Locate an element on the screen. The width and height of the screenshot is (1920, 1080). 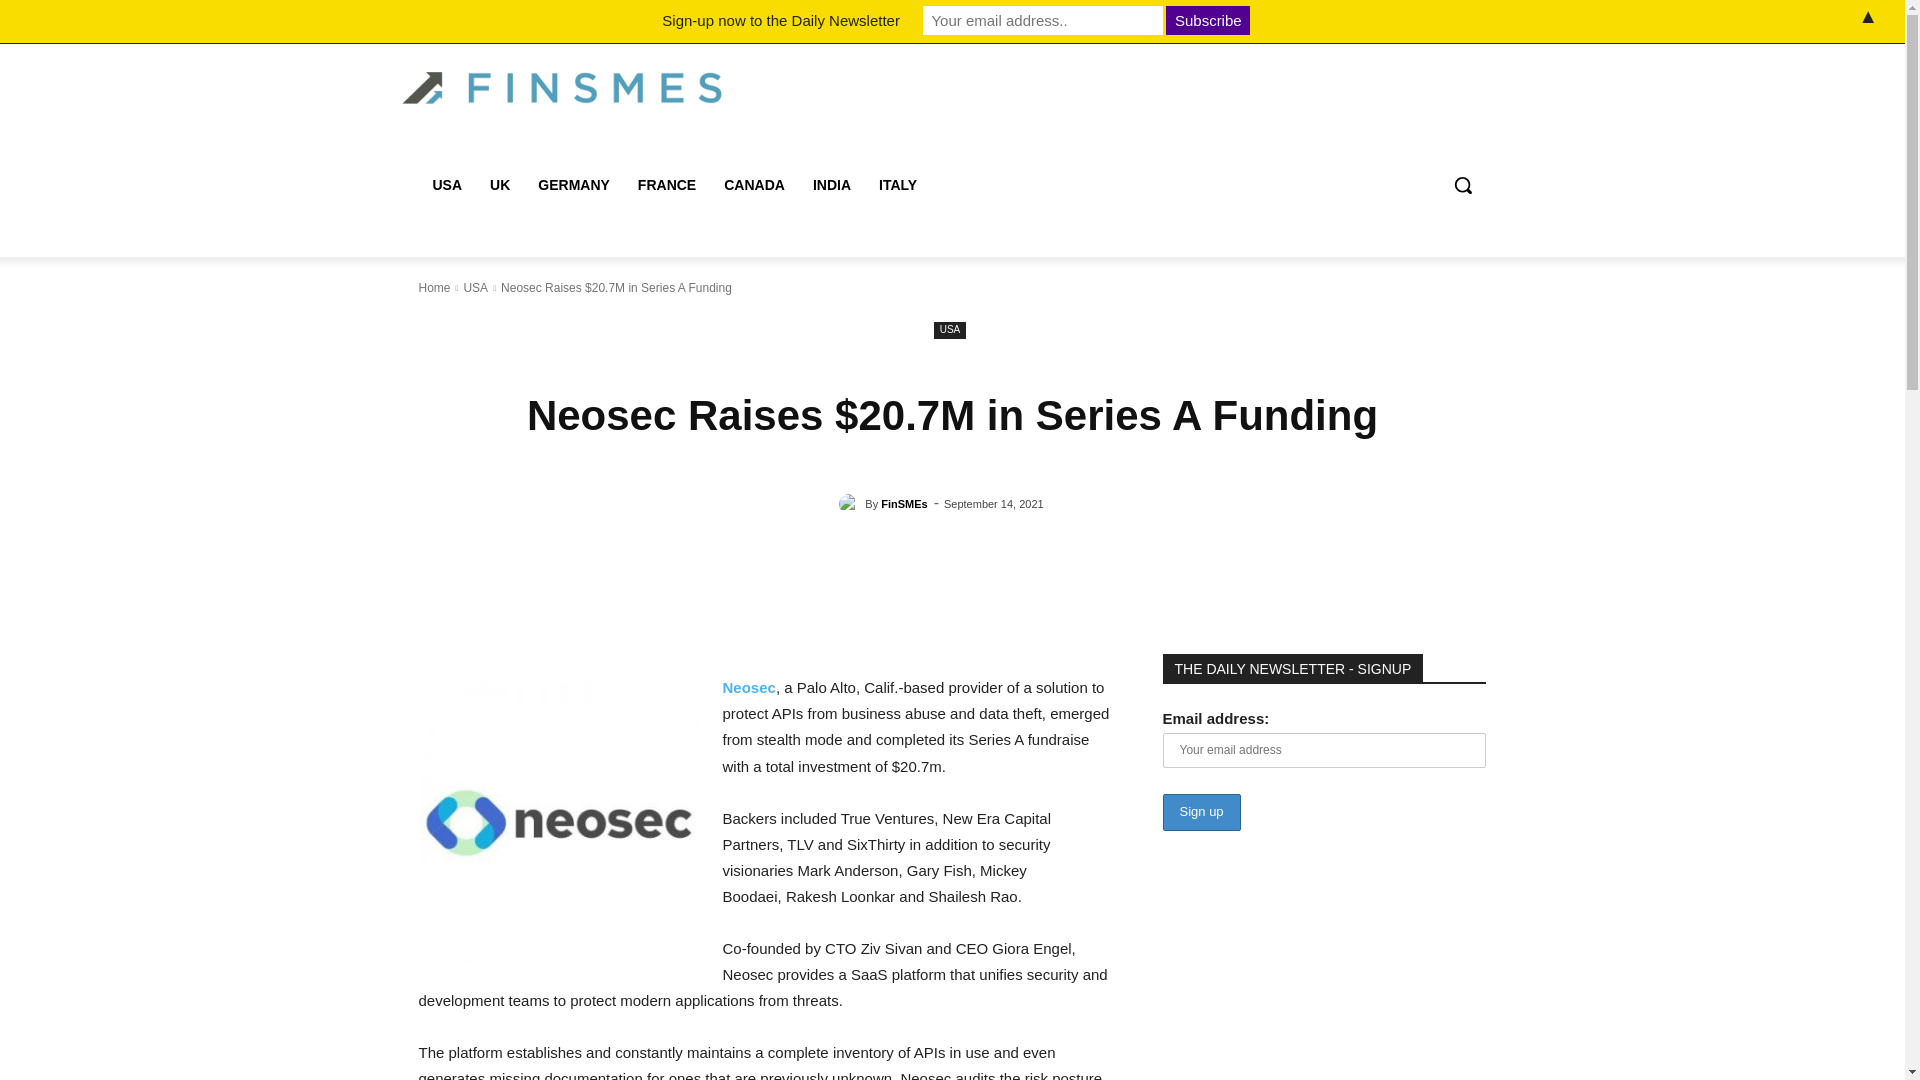
ITALY is located at coordinates (898, 184).